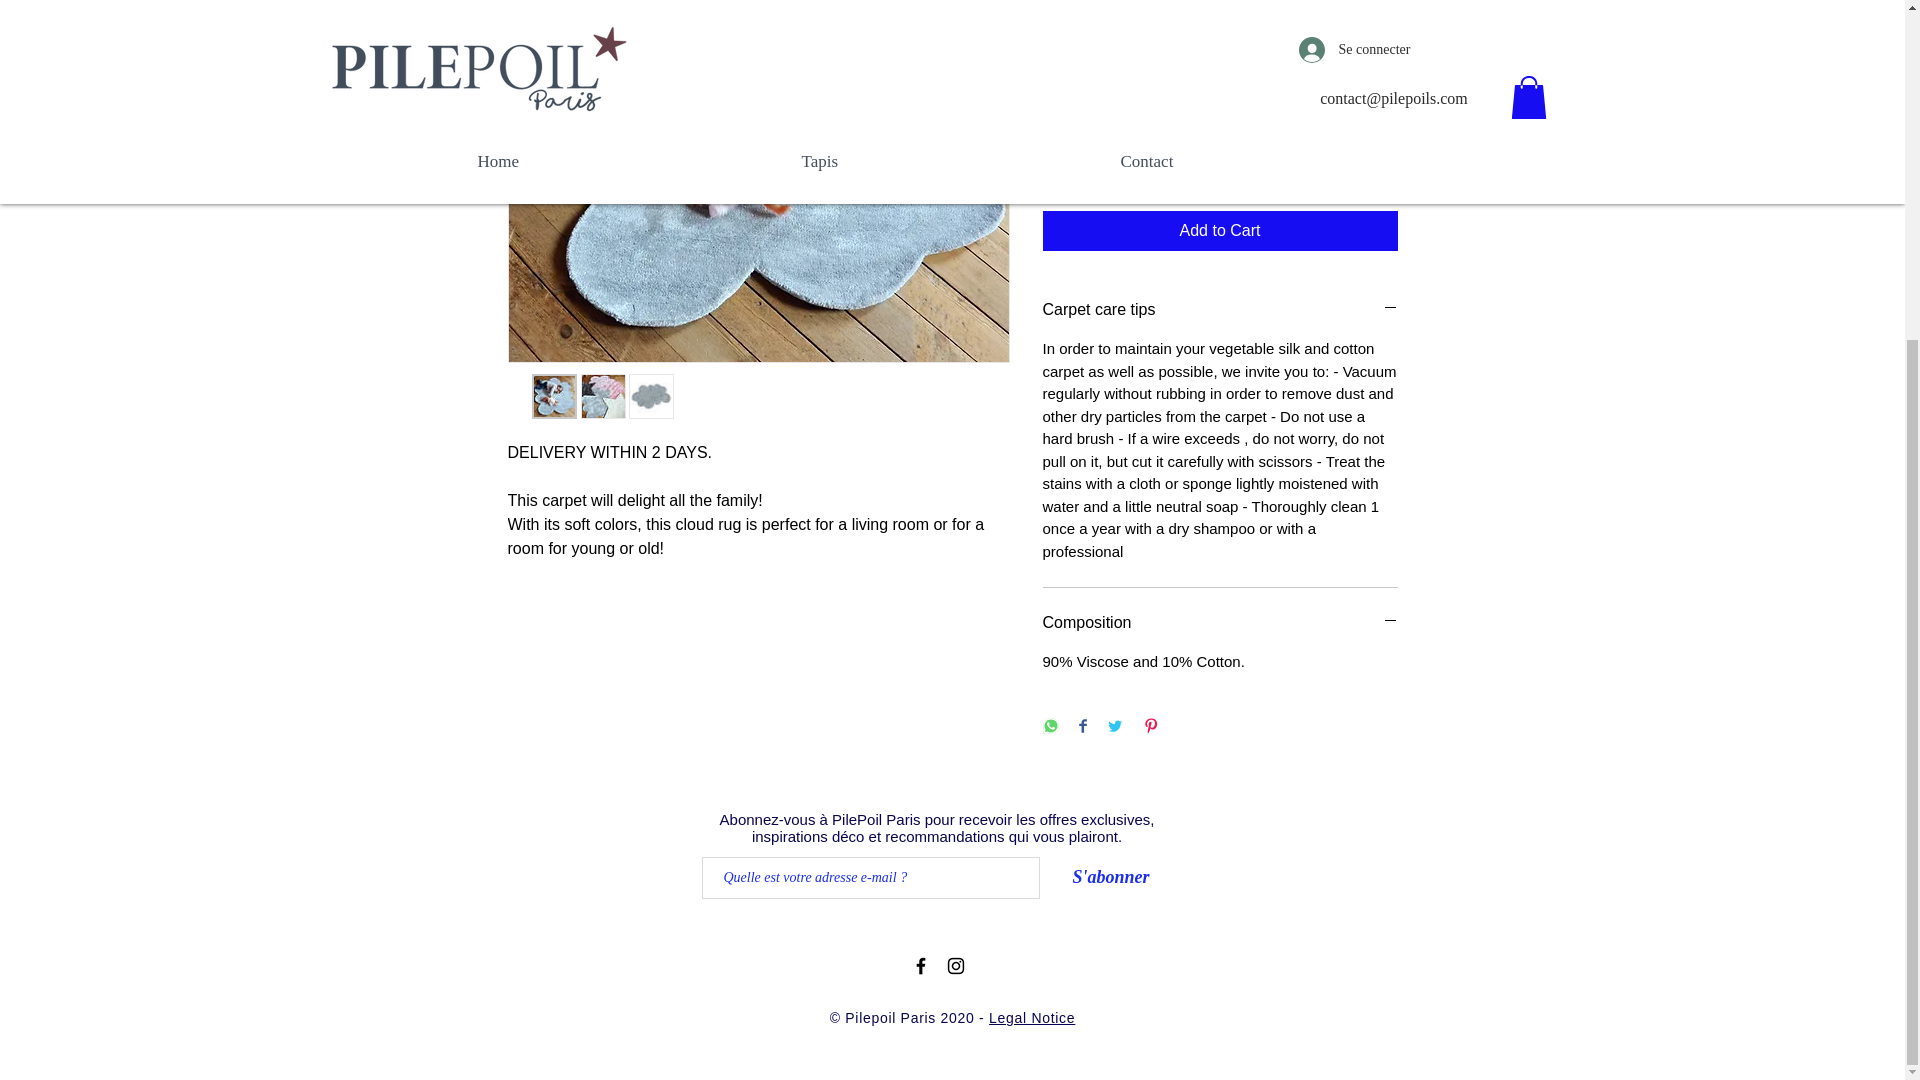 The height and width of the screenshot is (1080, 1920). Describe the element at coordinates (1220, 622) in the screenshot. I see `Composition` at that location.